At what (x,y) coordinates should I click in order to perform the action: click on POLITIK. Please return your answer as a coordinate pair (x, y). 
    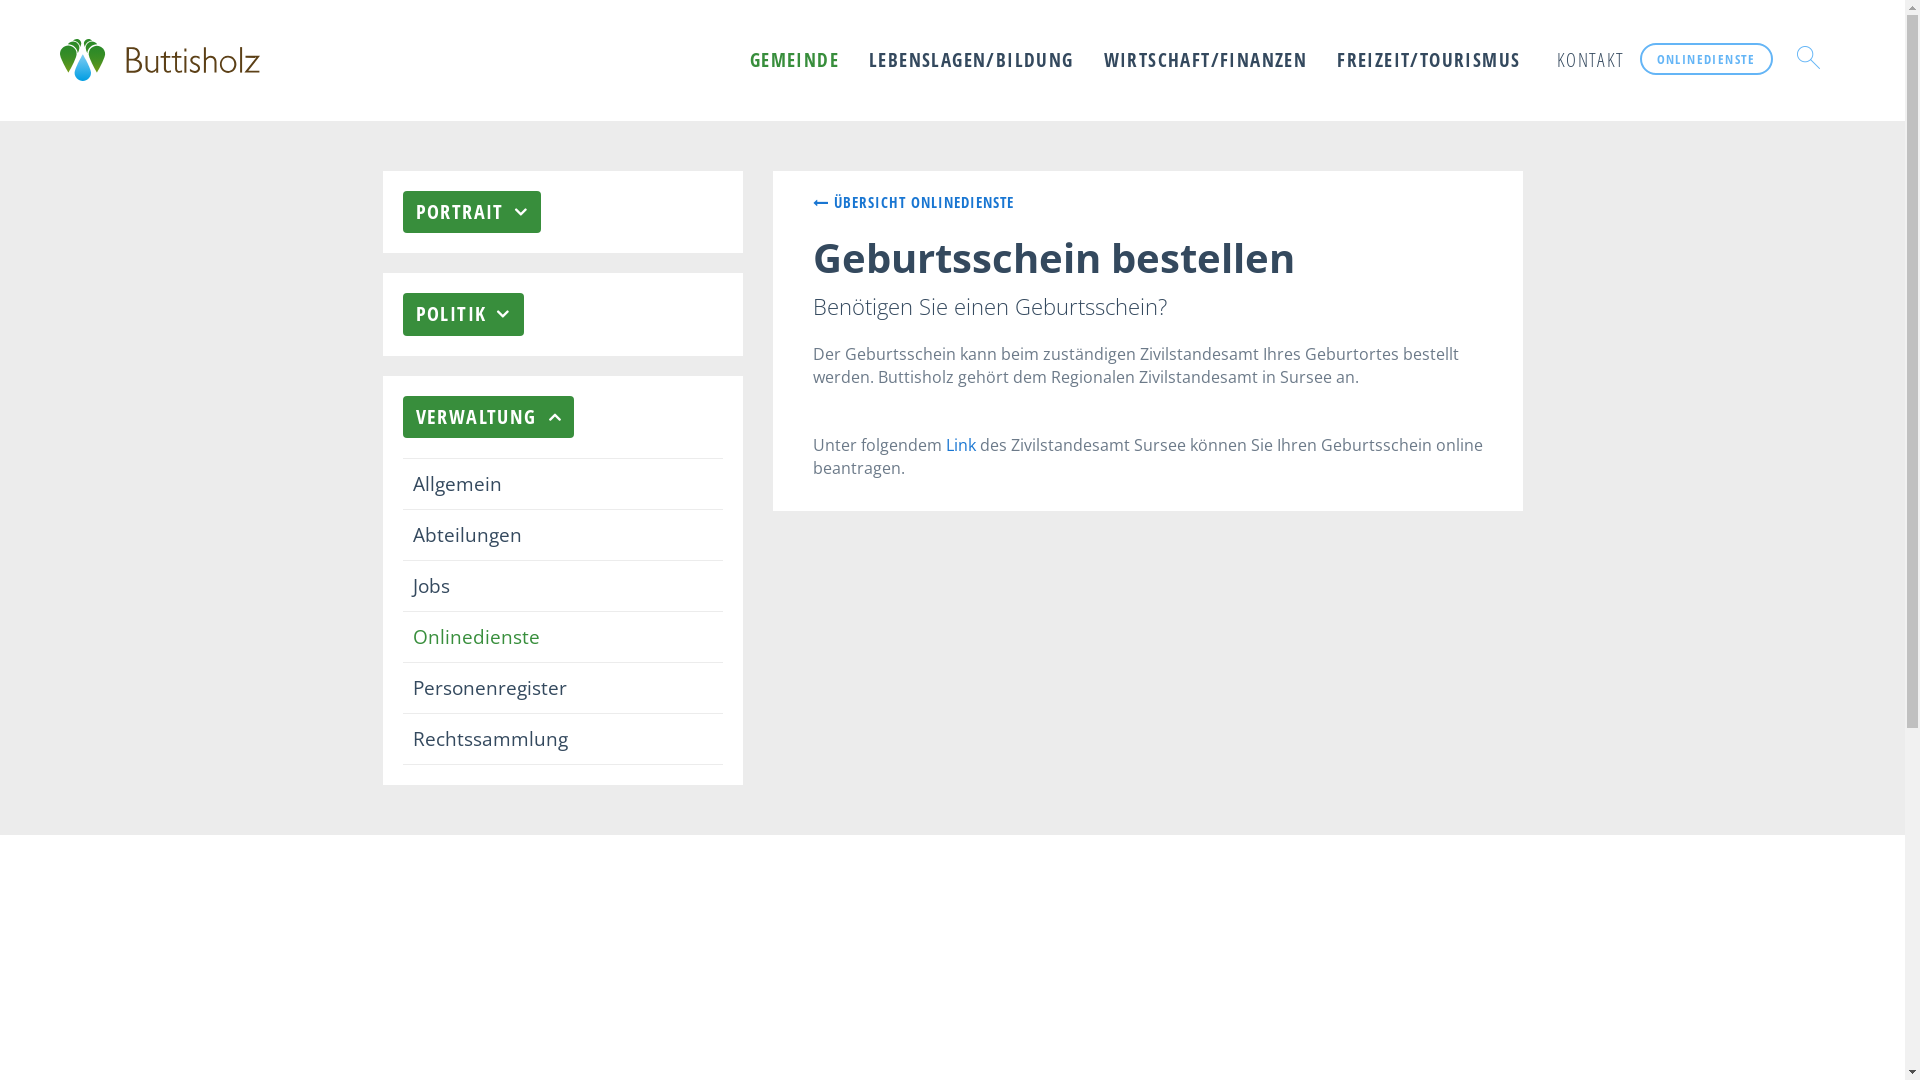
    Looking at the image, I should click on (462, 314).